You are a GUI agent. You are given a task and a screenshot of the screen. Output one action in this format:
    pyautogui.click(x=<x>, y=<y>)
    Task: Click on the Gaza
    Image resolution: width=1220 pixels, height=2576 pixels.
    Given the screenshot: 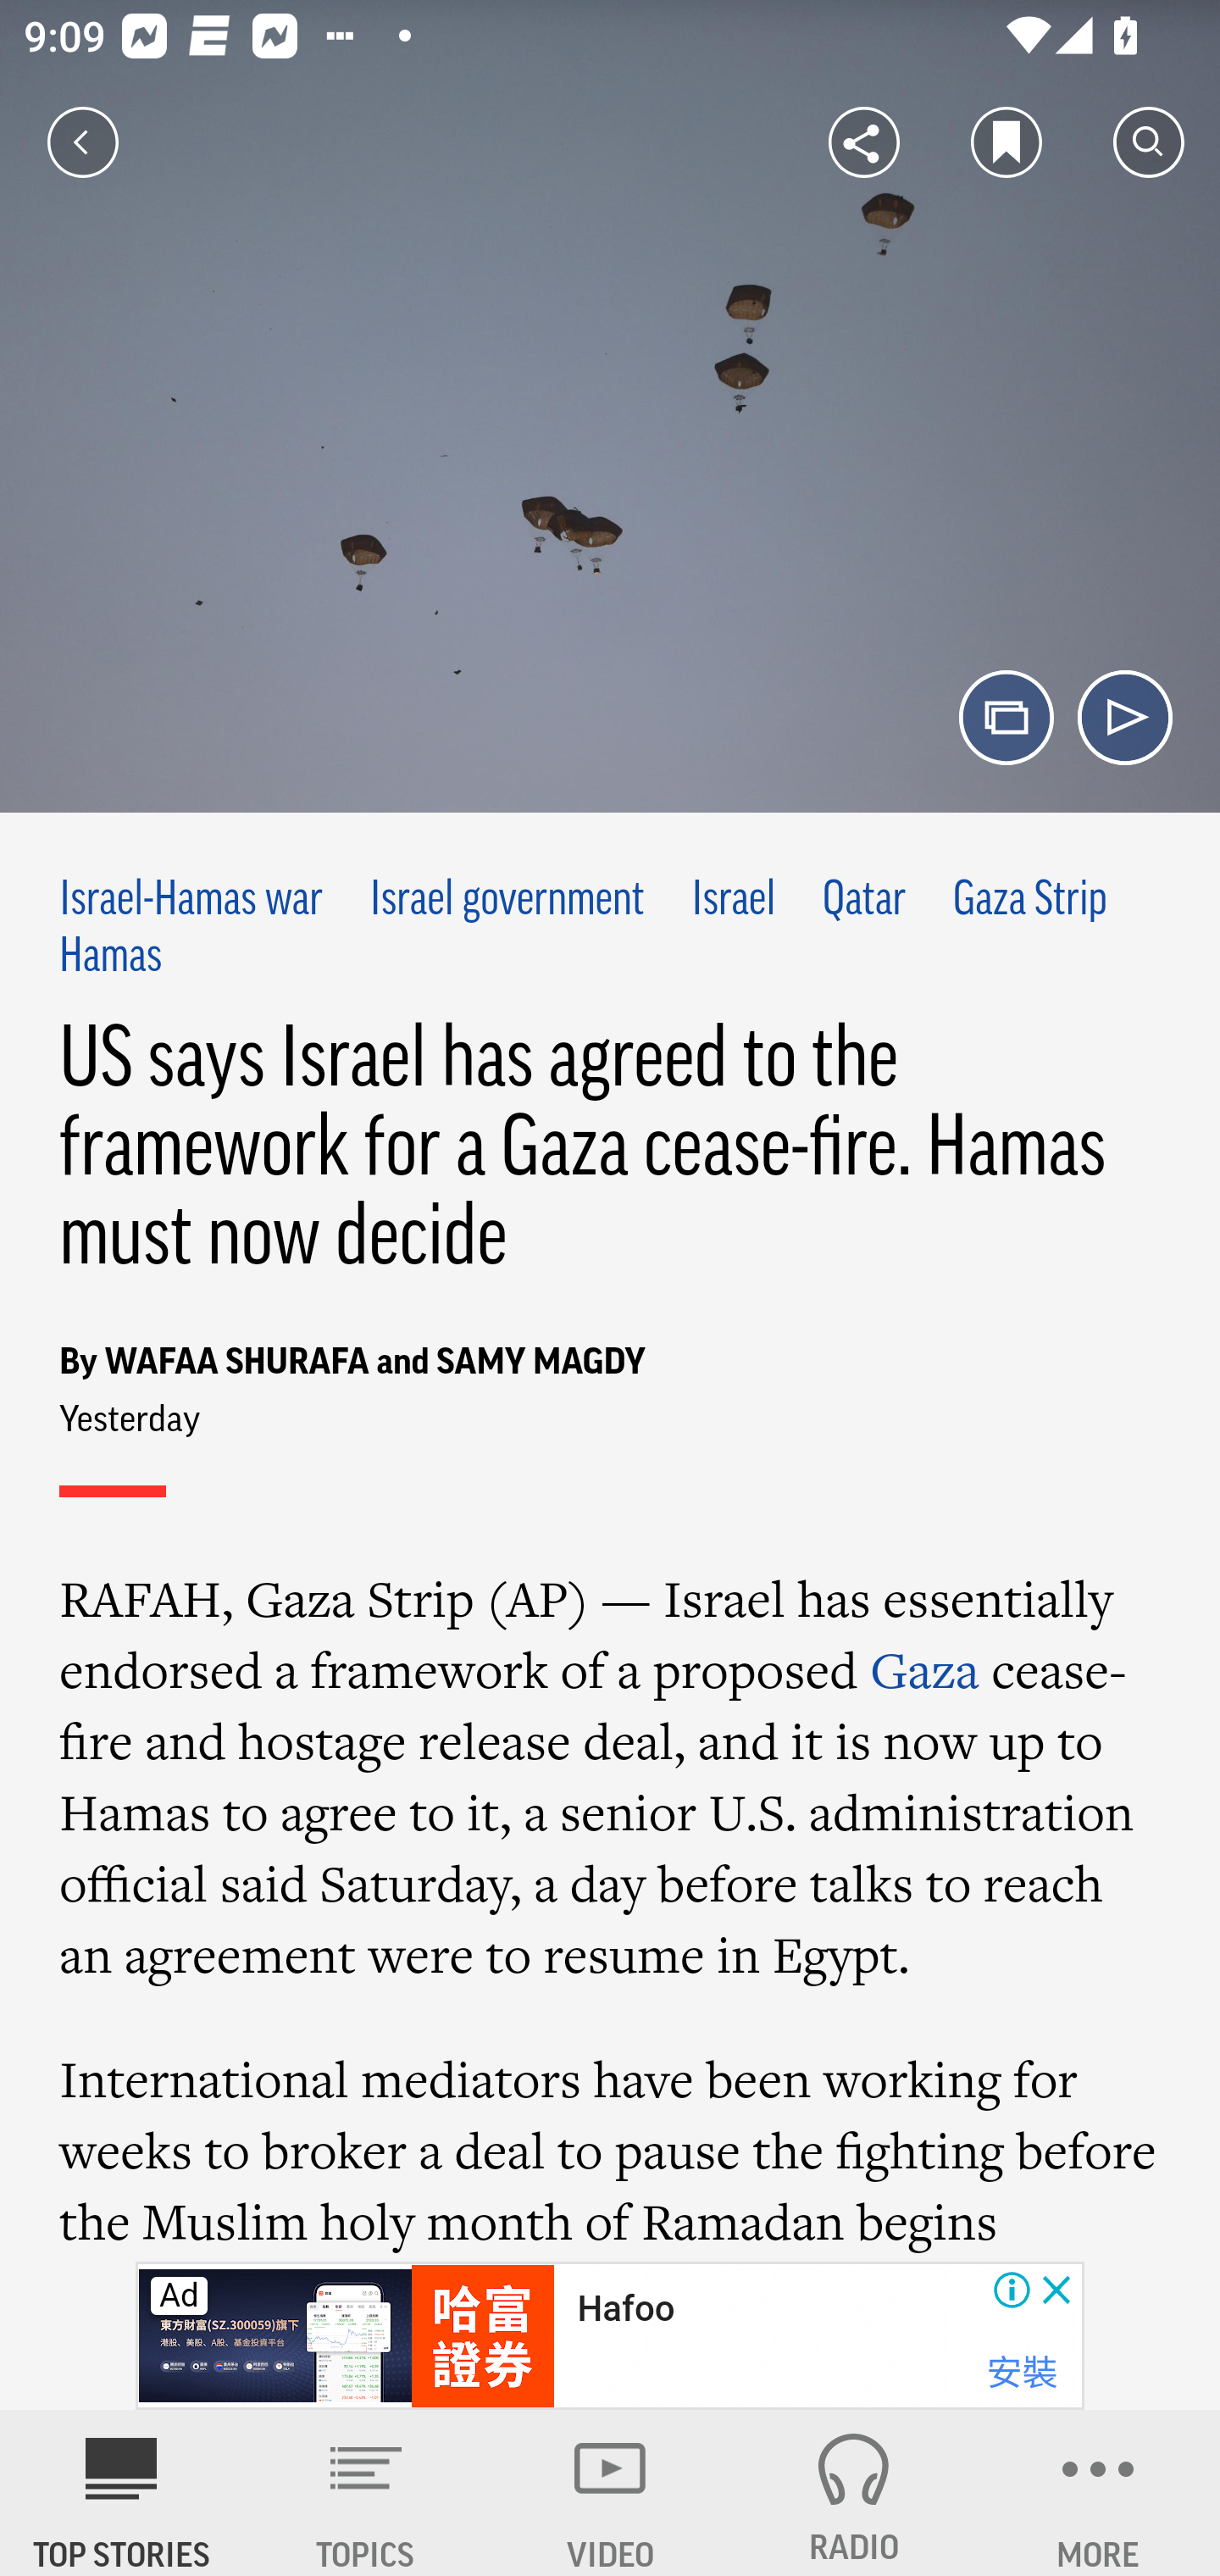 What is the action you would take?
    pyautogui.click(x=924, y=1669)
    